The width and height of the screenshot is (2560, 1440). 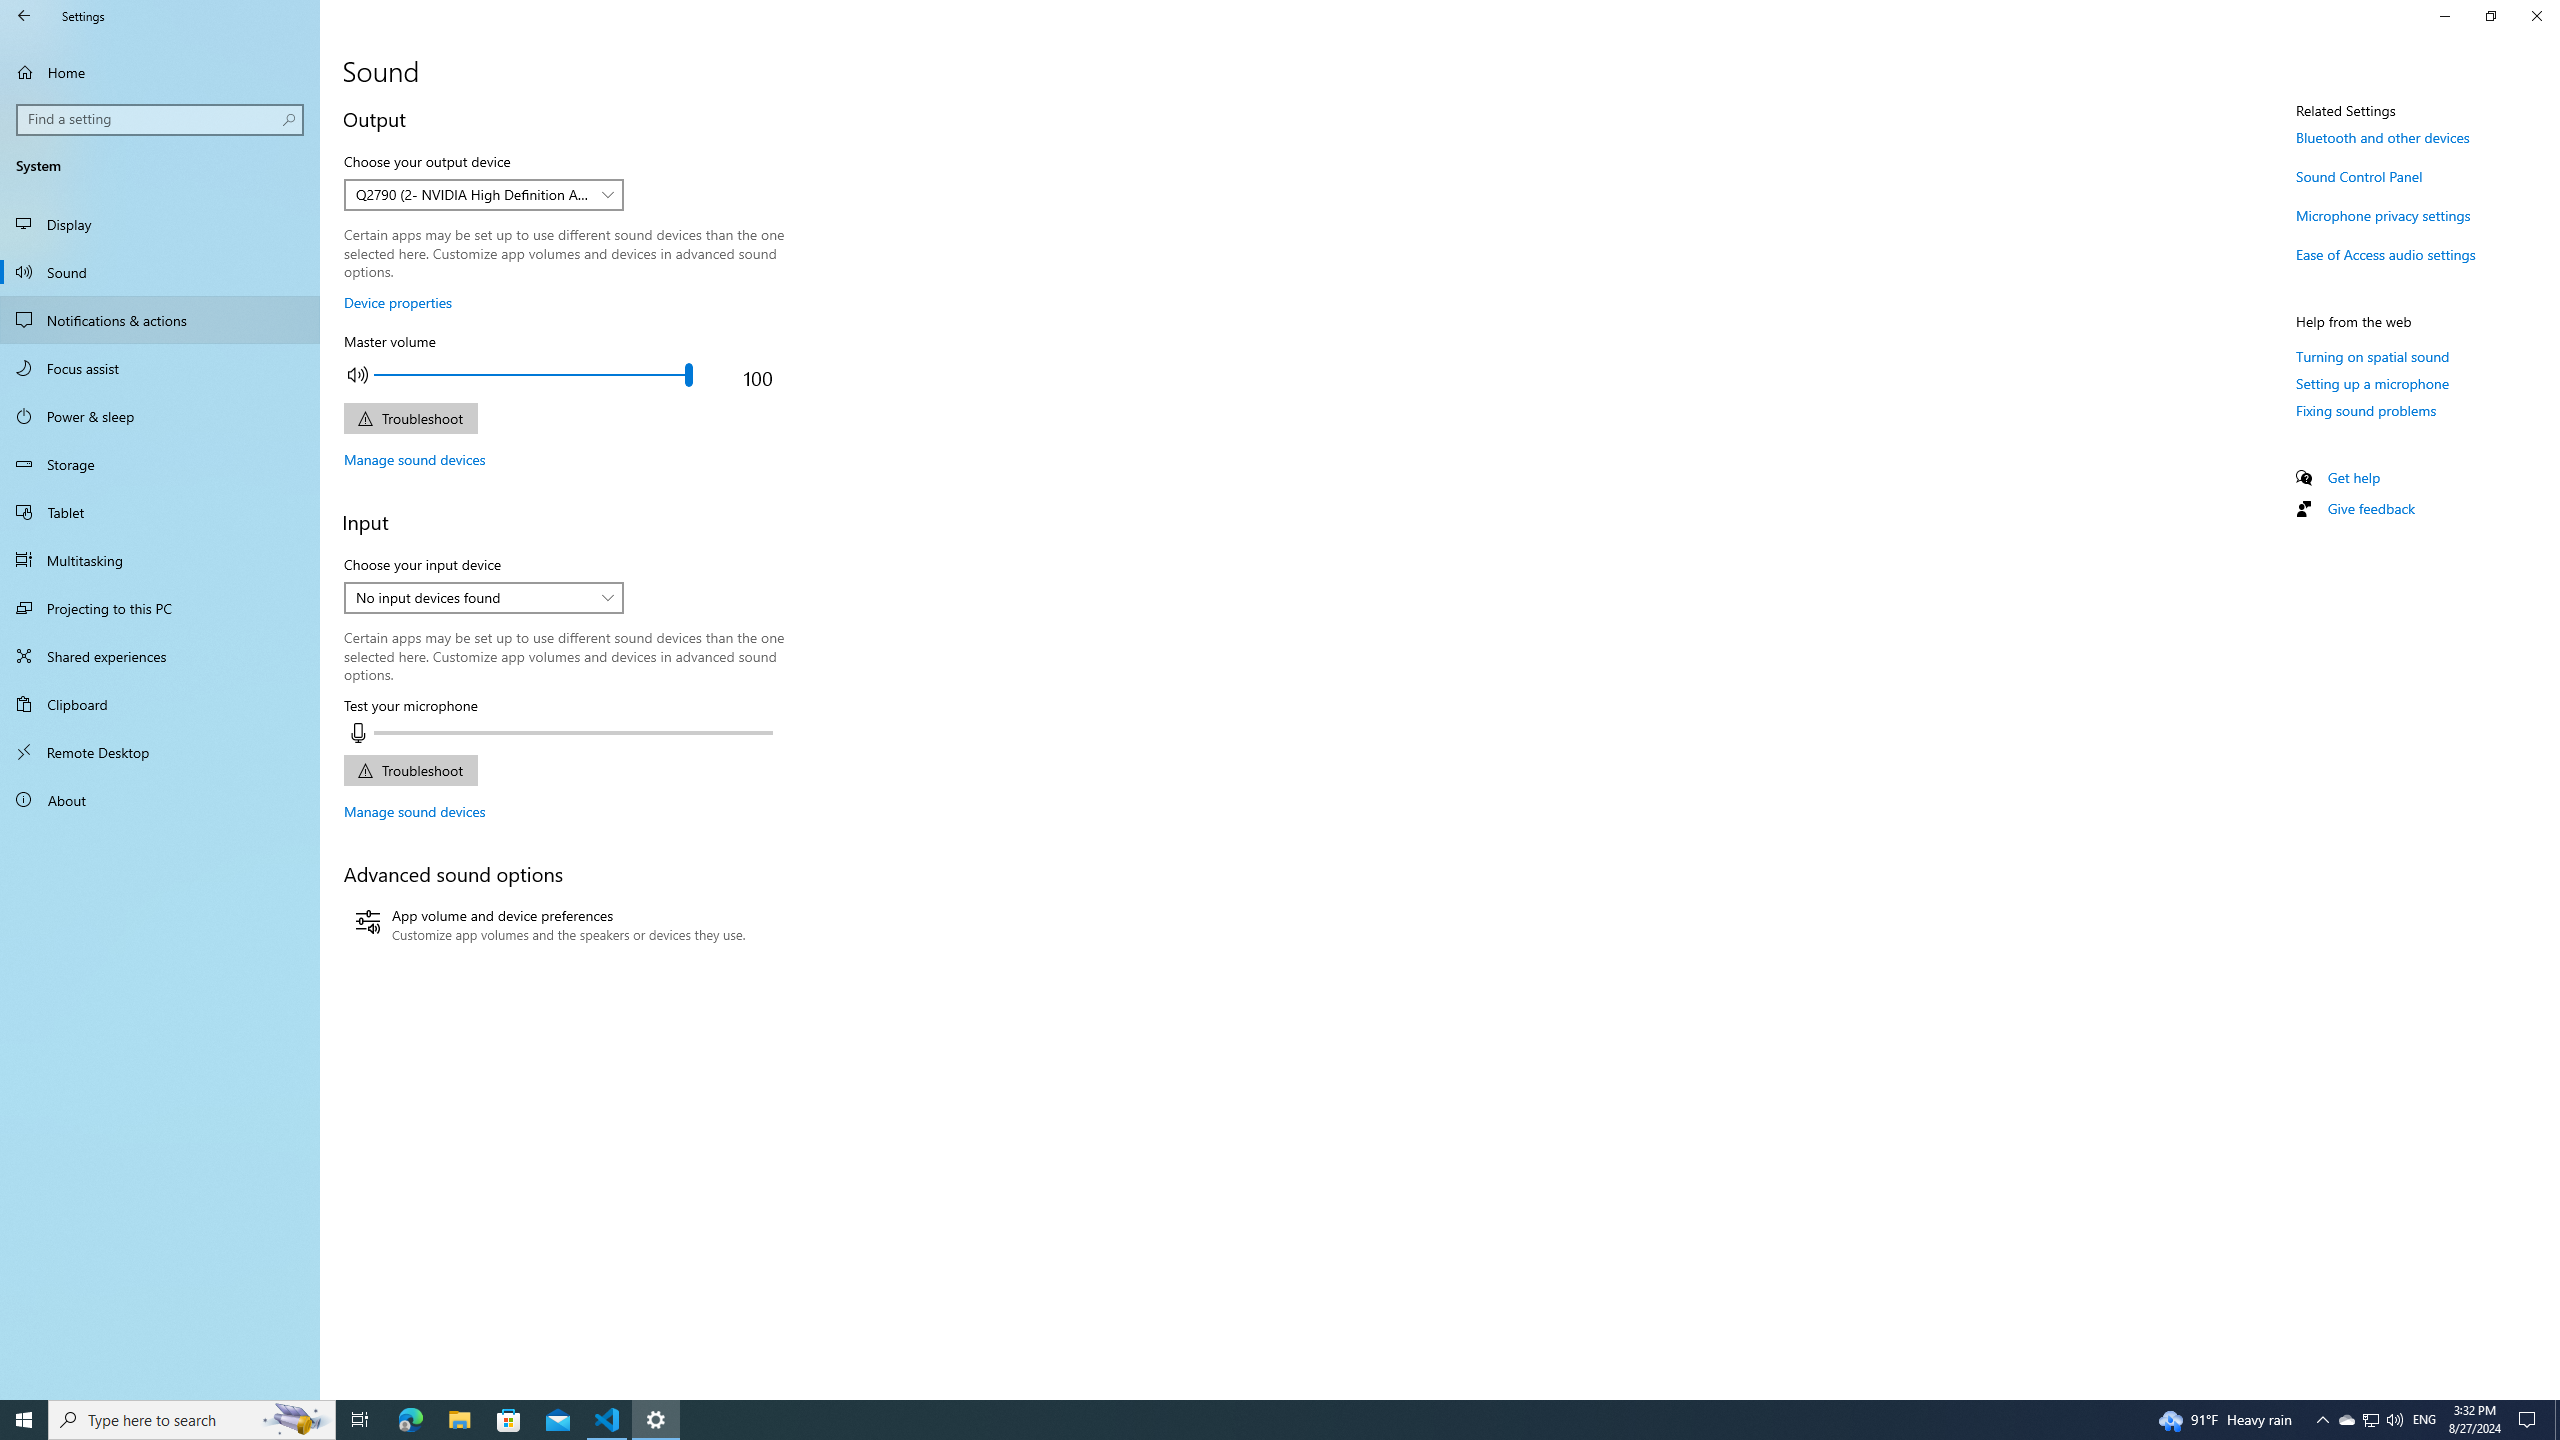 What do you see at coordinates (296, 1420) in the screenshot?
I see `Search highlights icon opens search home window` at bounding box center [296, 1420].